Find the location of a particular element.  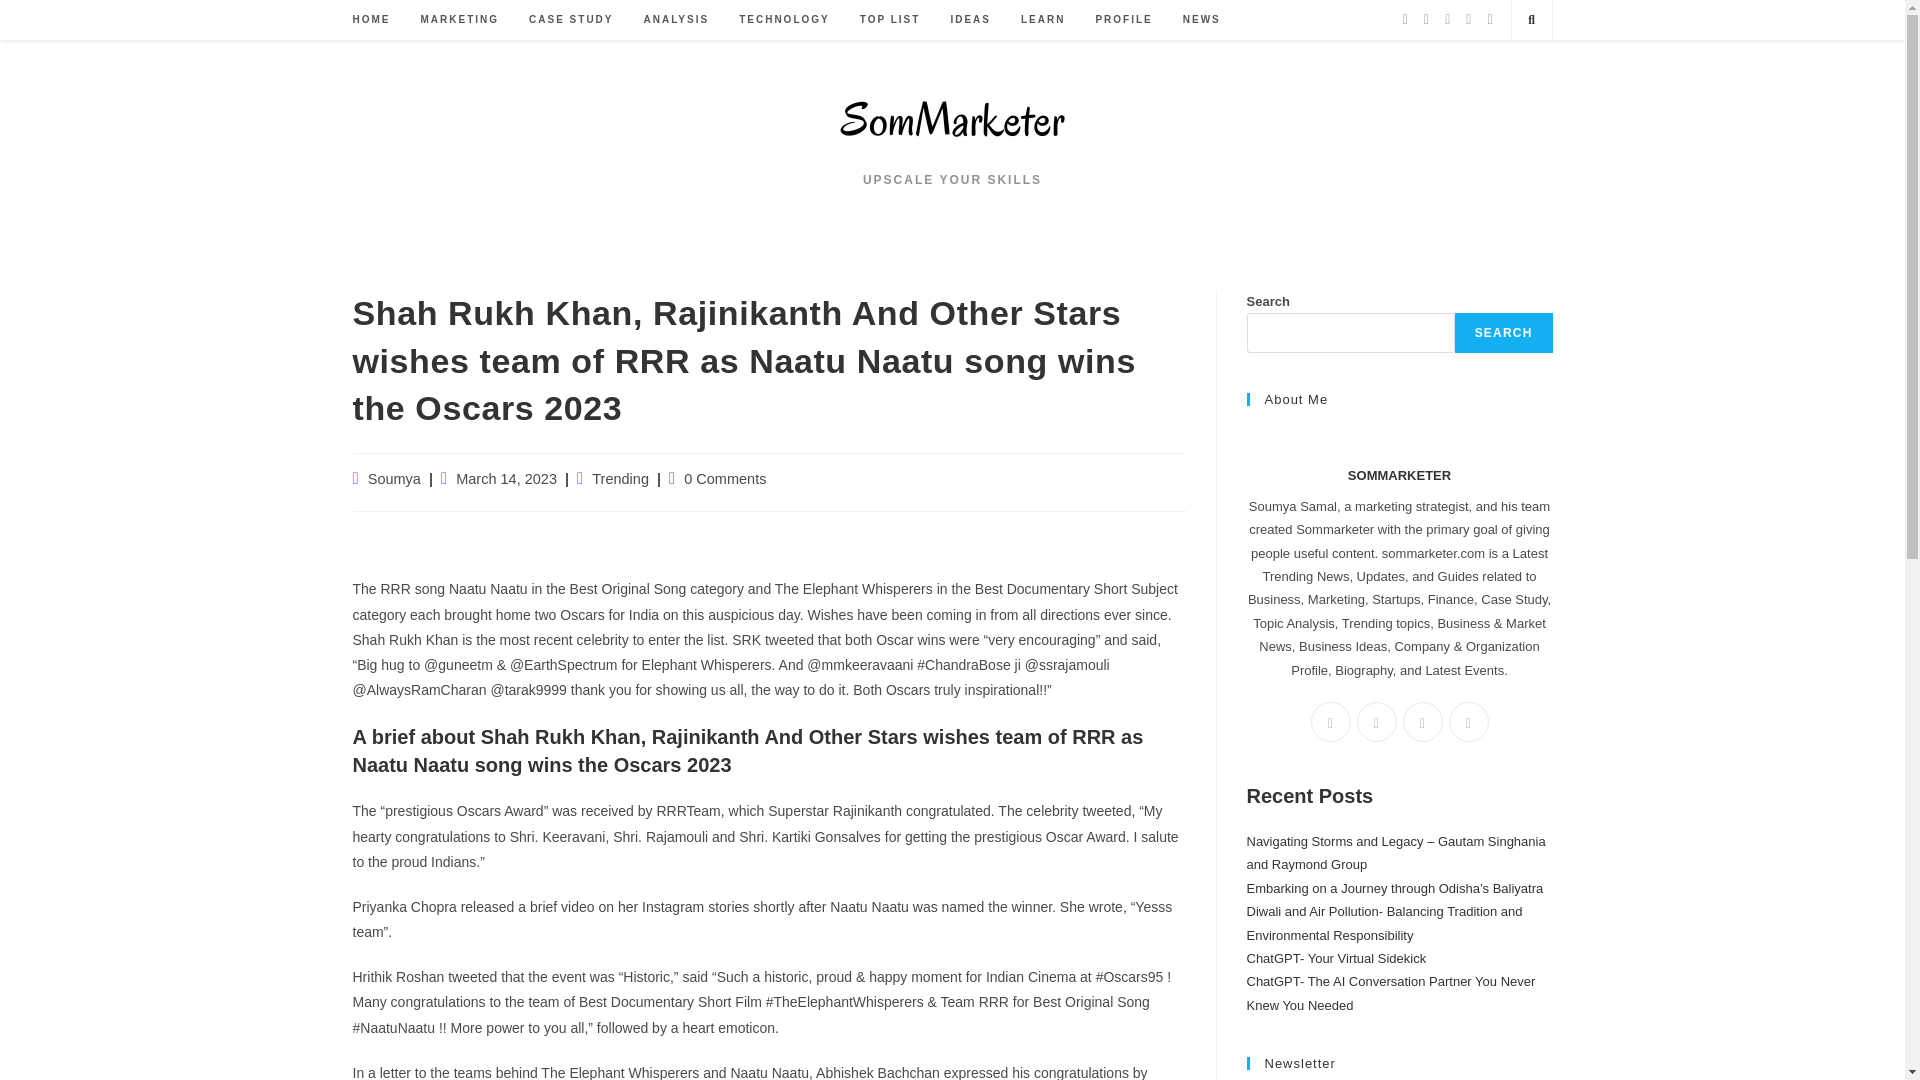

HOME is located at coordinates (371, 20).